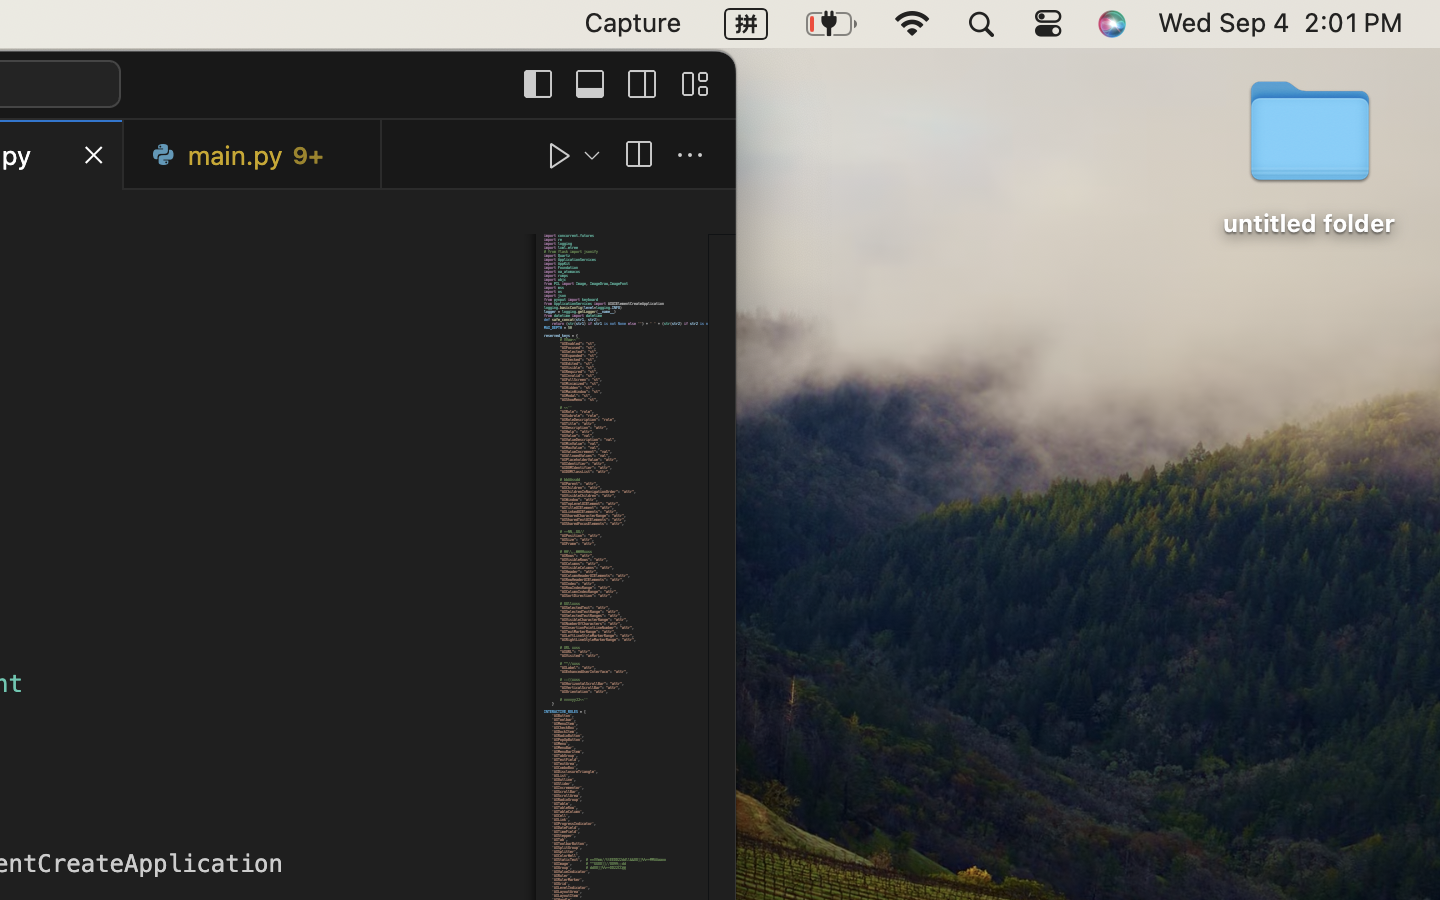  What do you see at coordinates (253, 155) in the screenshot?
I see `0 main.py   9+` at bounding box center [253, 155].